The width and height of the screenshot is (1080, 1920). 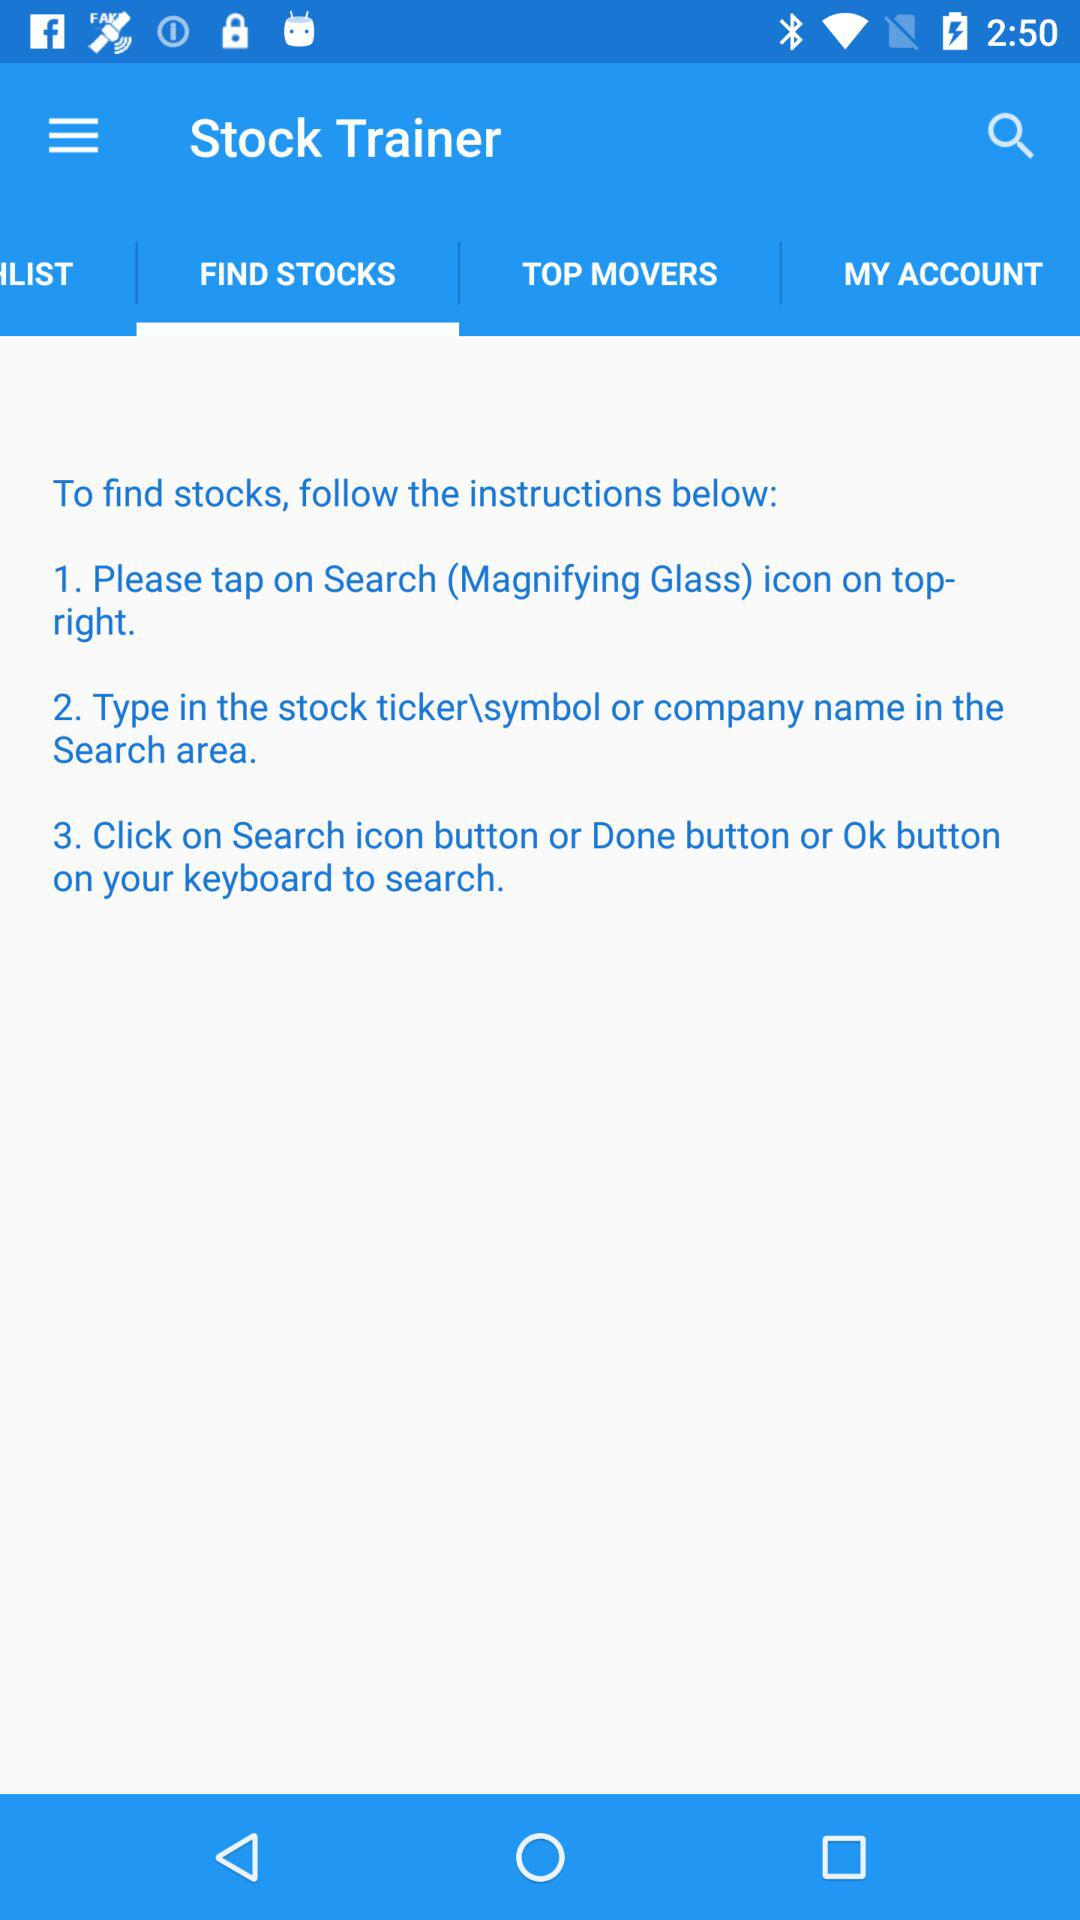 I want to click on tap icon to the right of the find stocks, so click(x=620, y=272).